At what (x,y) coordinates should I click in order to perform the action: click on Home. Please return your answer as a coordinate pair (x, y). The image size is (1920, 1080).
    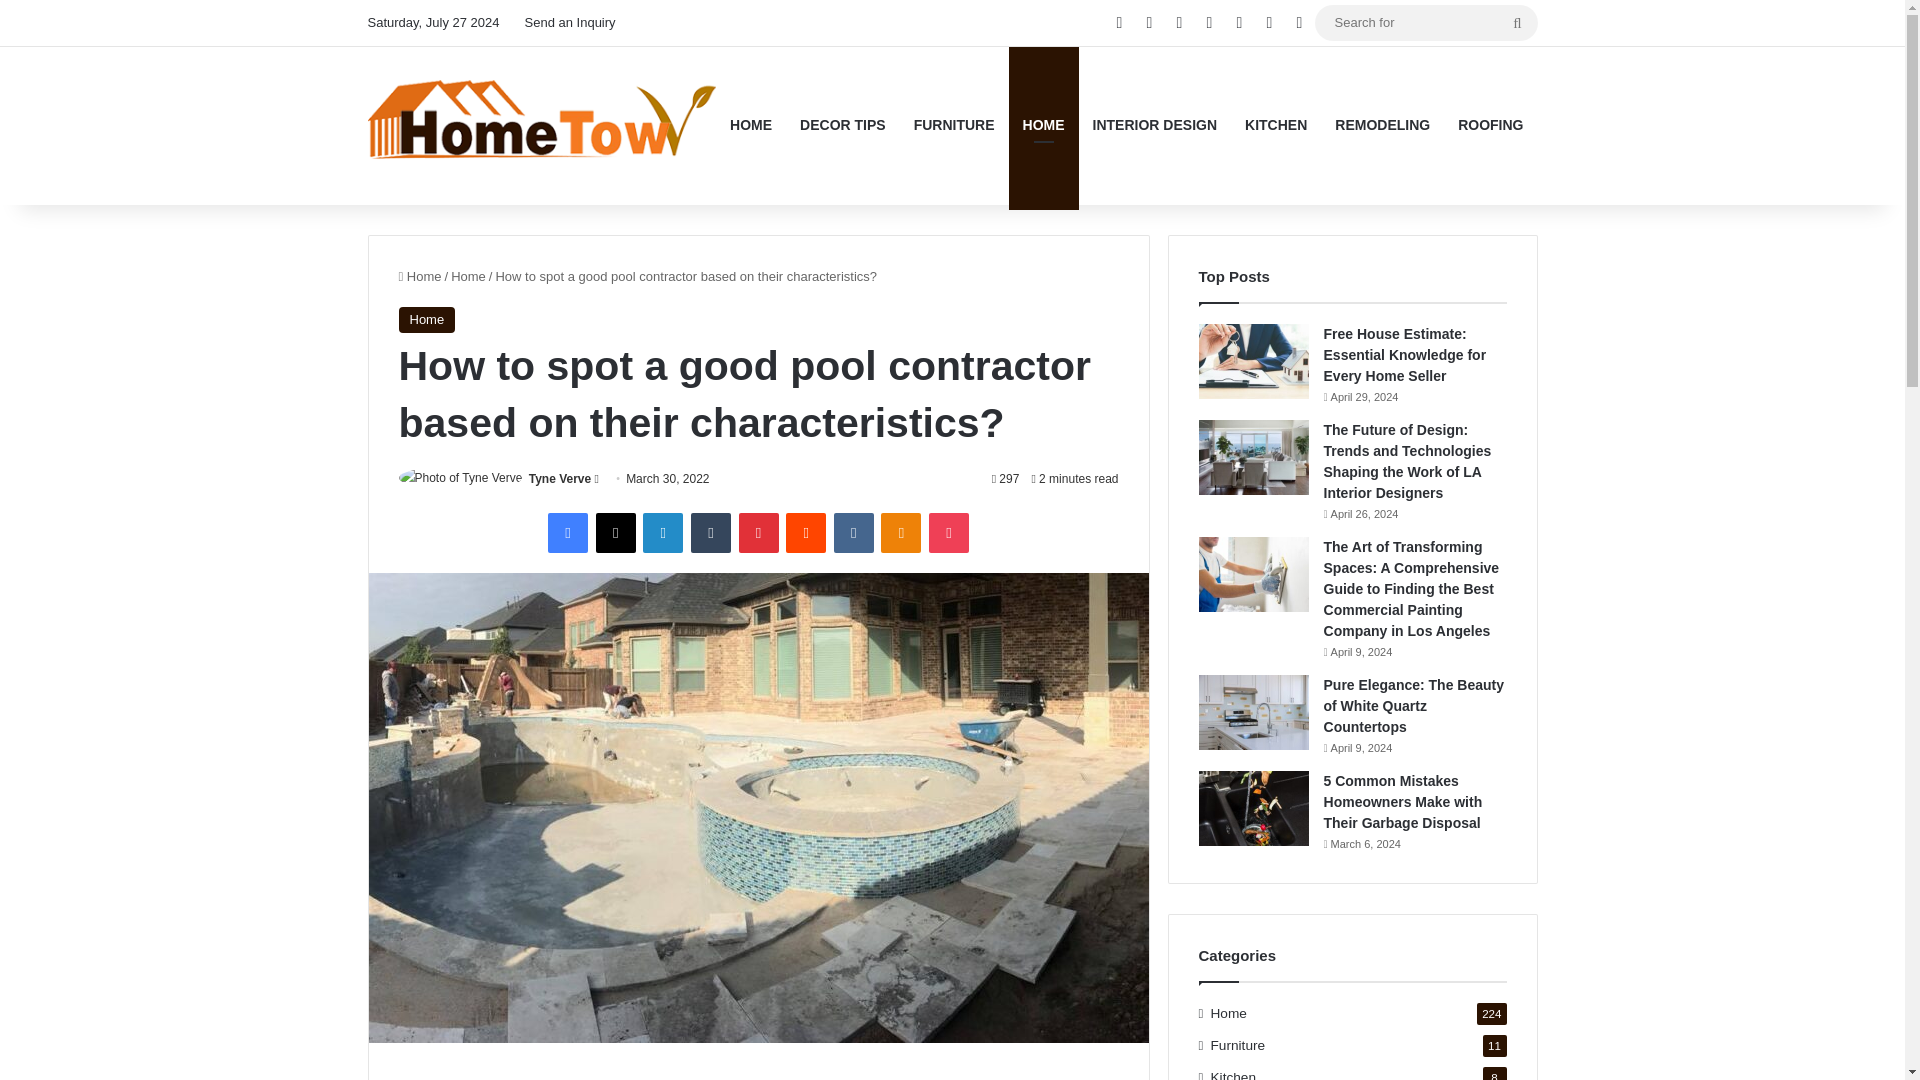
    Looking at the image, I should click on (426, 318).